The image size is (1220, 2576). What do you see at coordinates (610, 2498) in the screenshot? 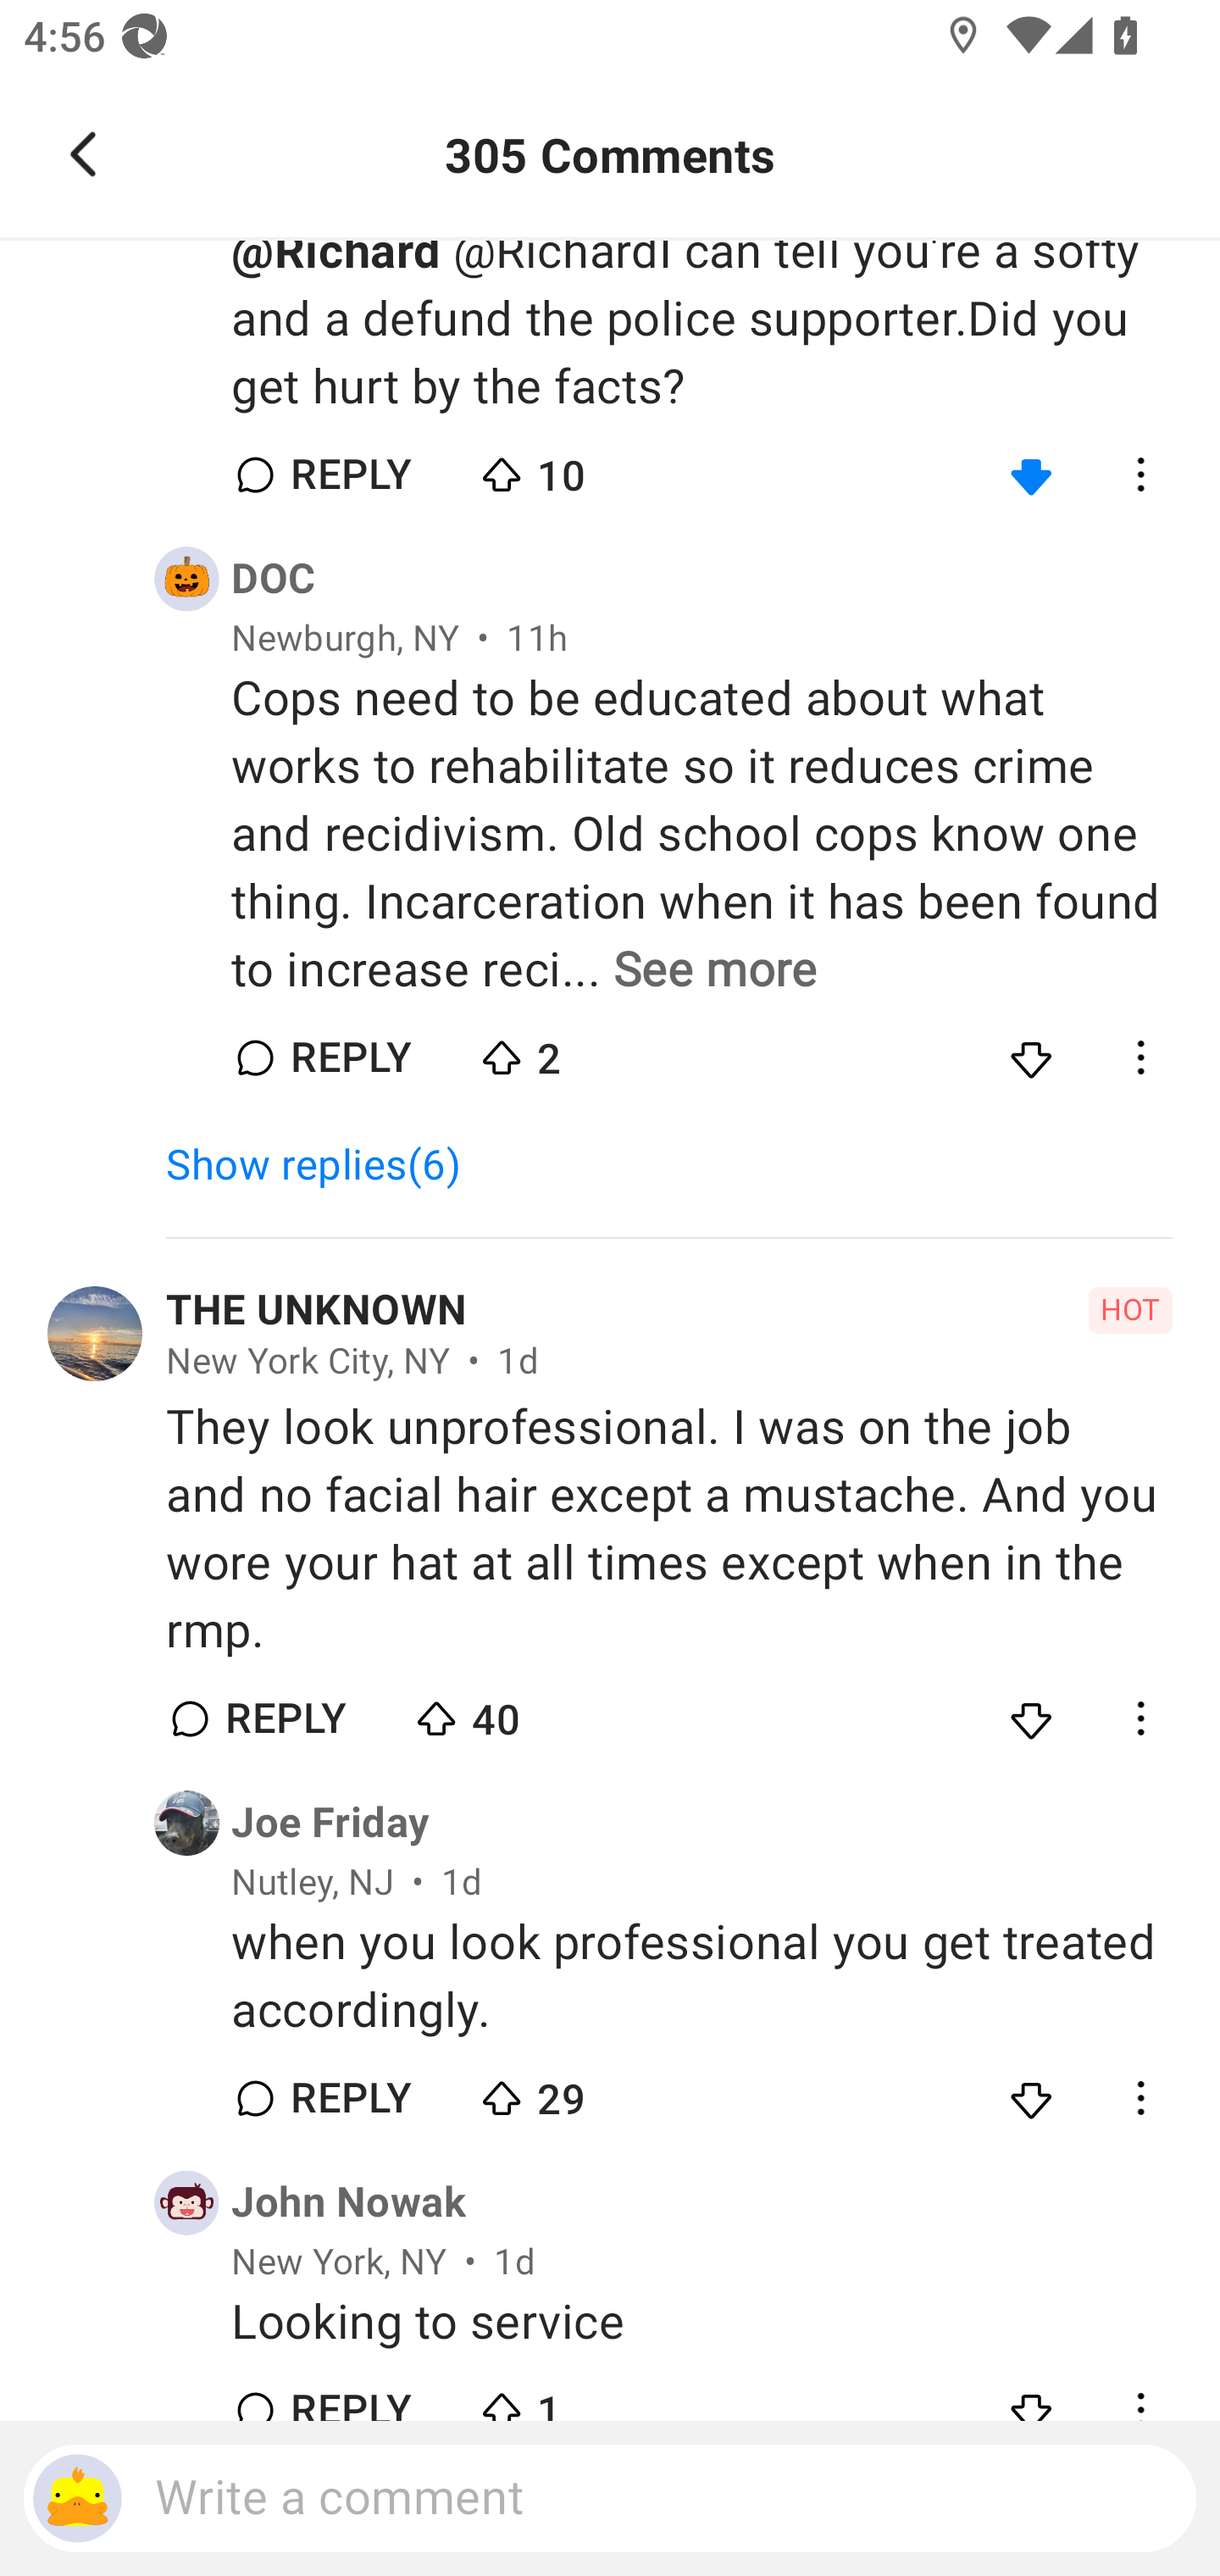
I see `Write a comment` at bounding box center [610, 2498].